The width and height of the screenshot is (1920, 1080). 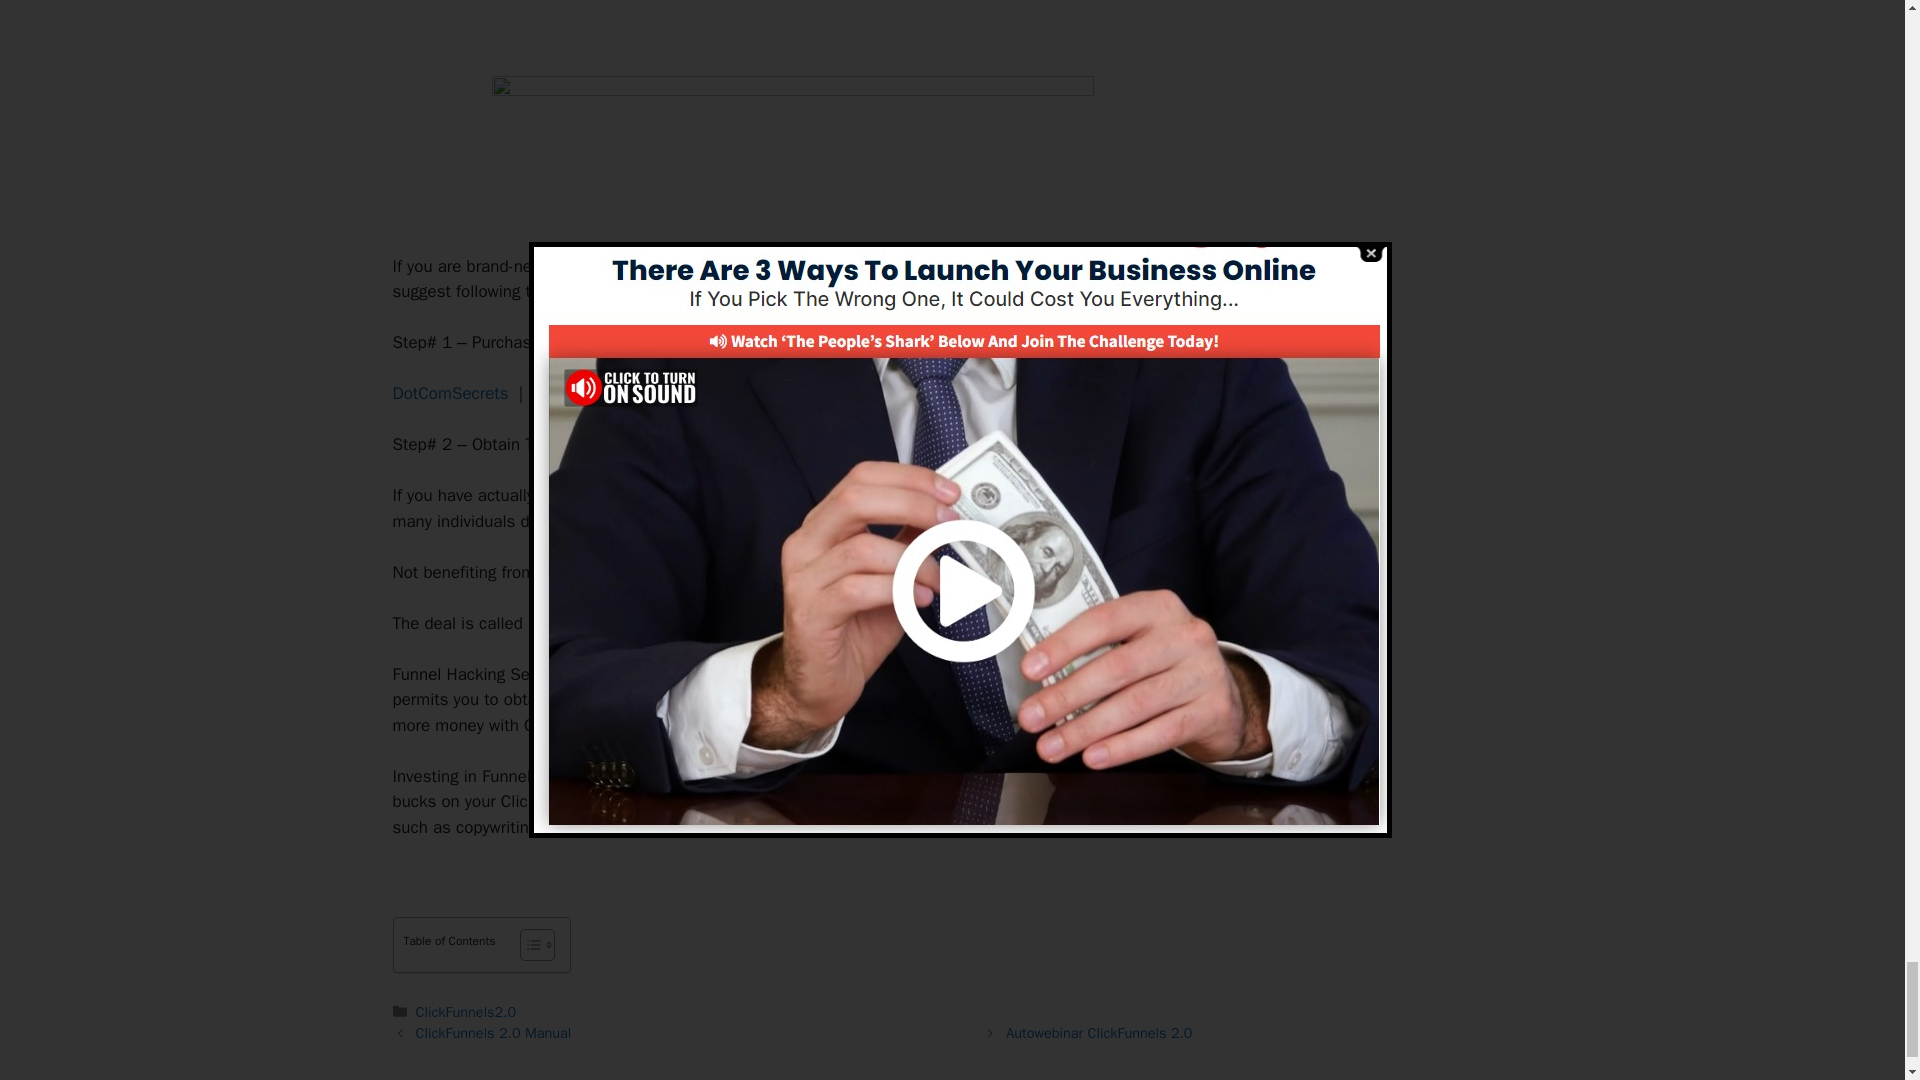 I want to click on Funnel Builder Secrets, so click(x=612, y=623).